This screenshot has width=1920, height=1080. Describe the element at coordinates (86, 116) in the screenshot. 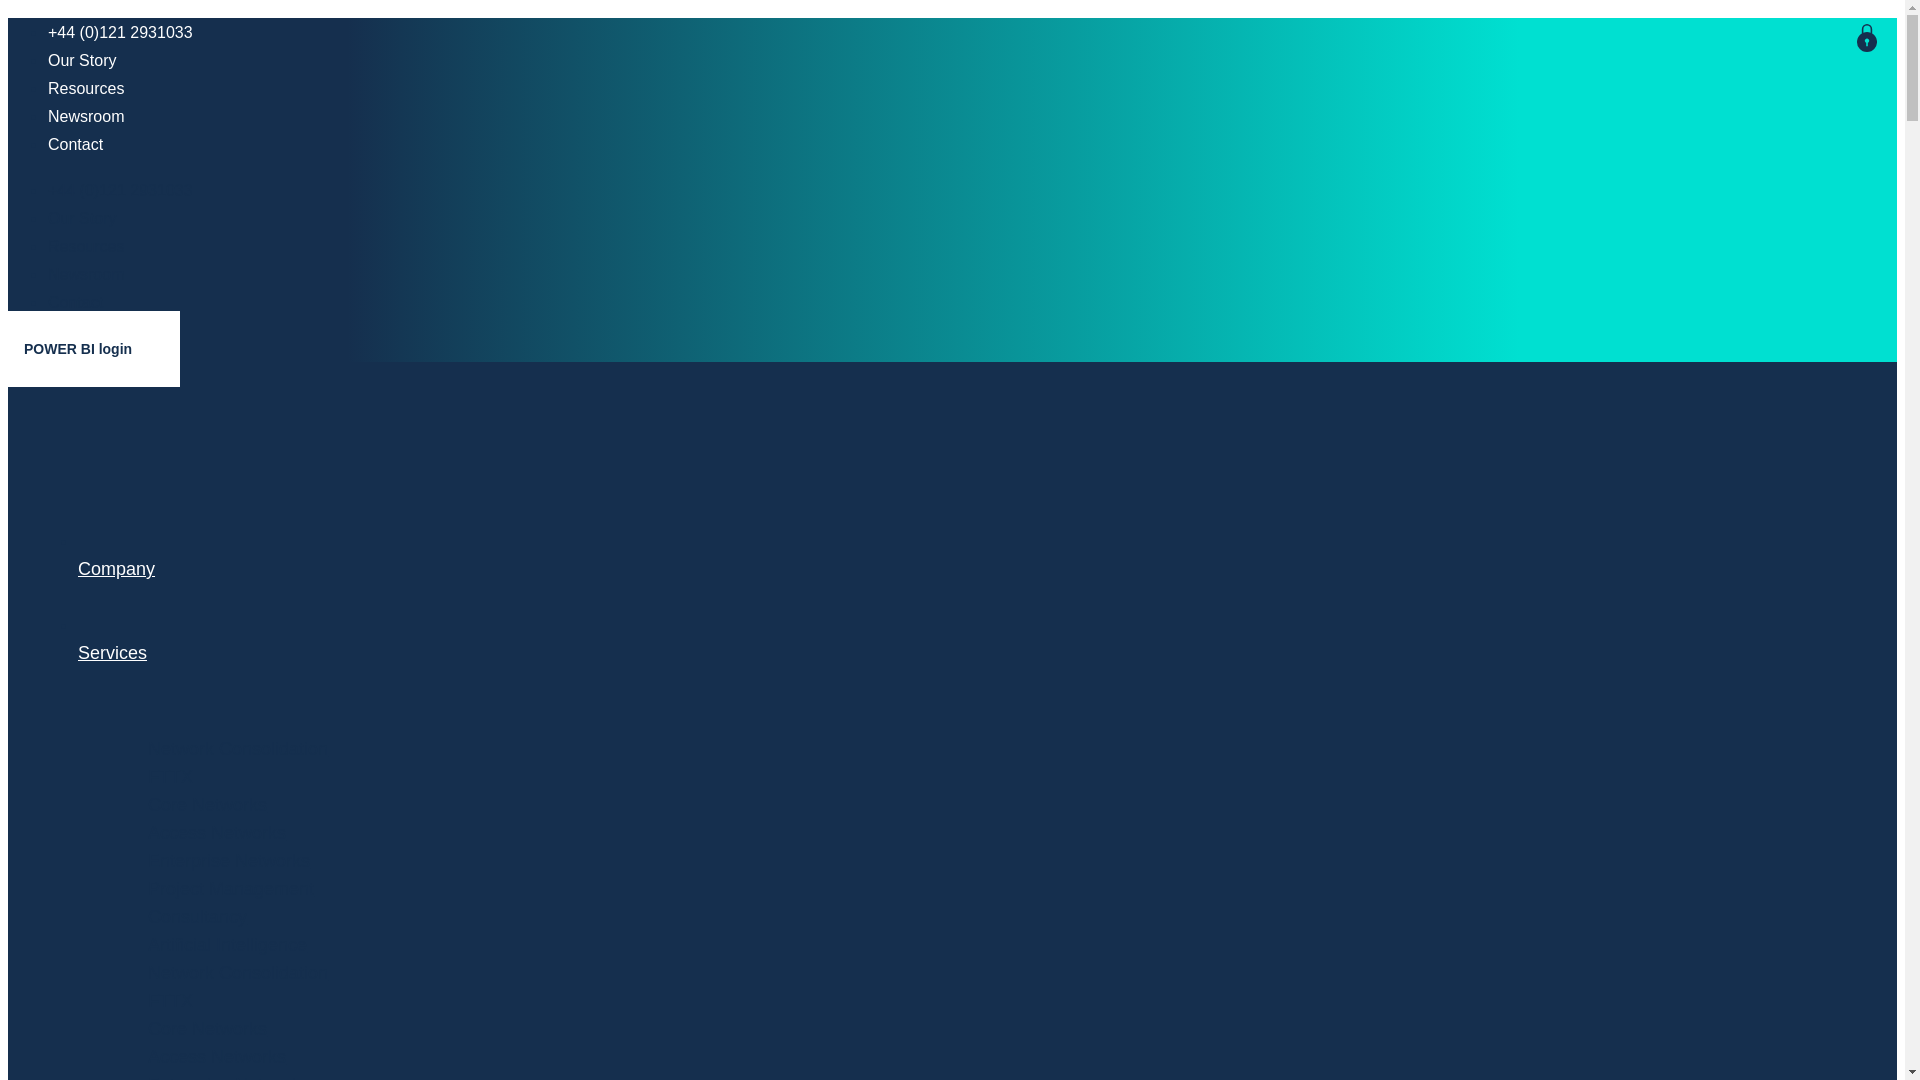

I see `Newsroom` at that location.